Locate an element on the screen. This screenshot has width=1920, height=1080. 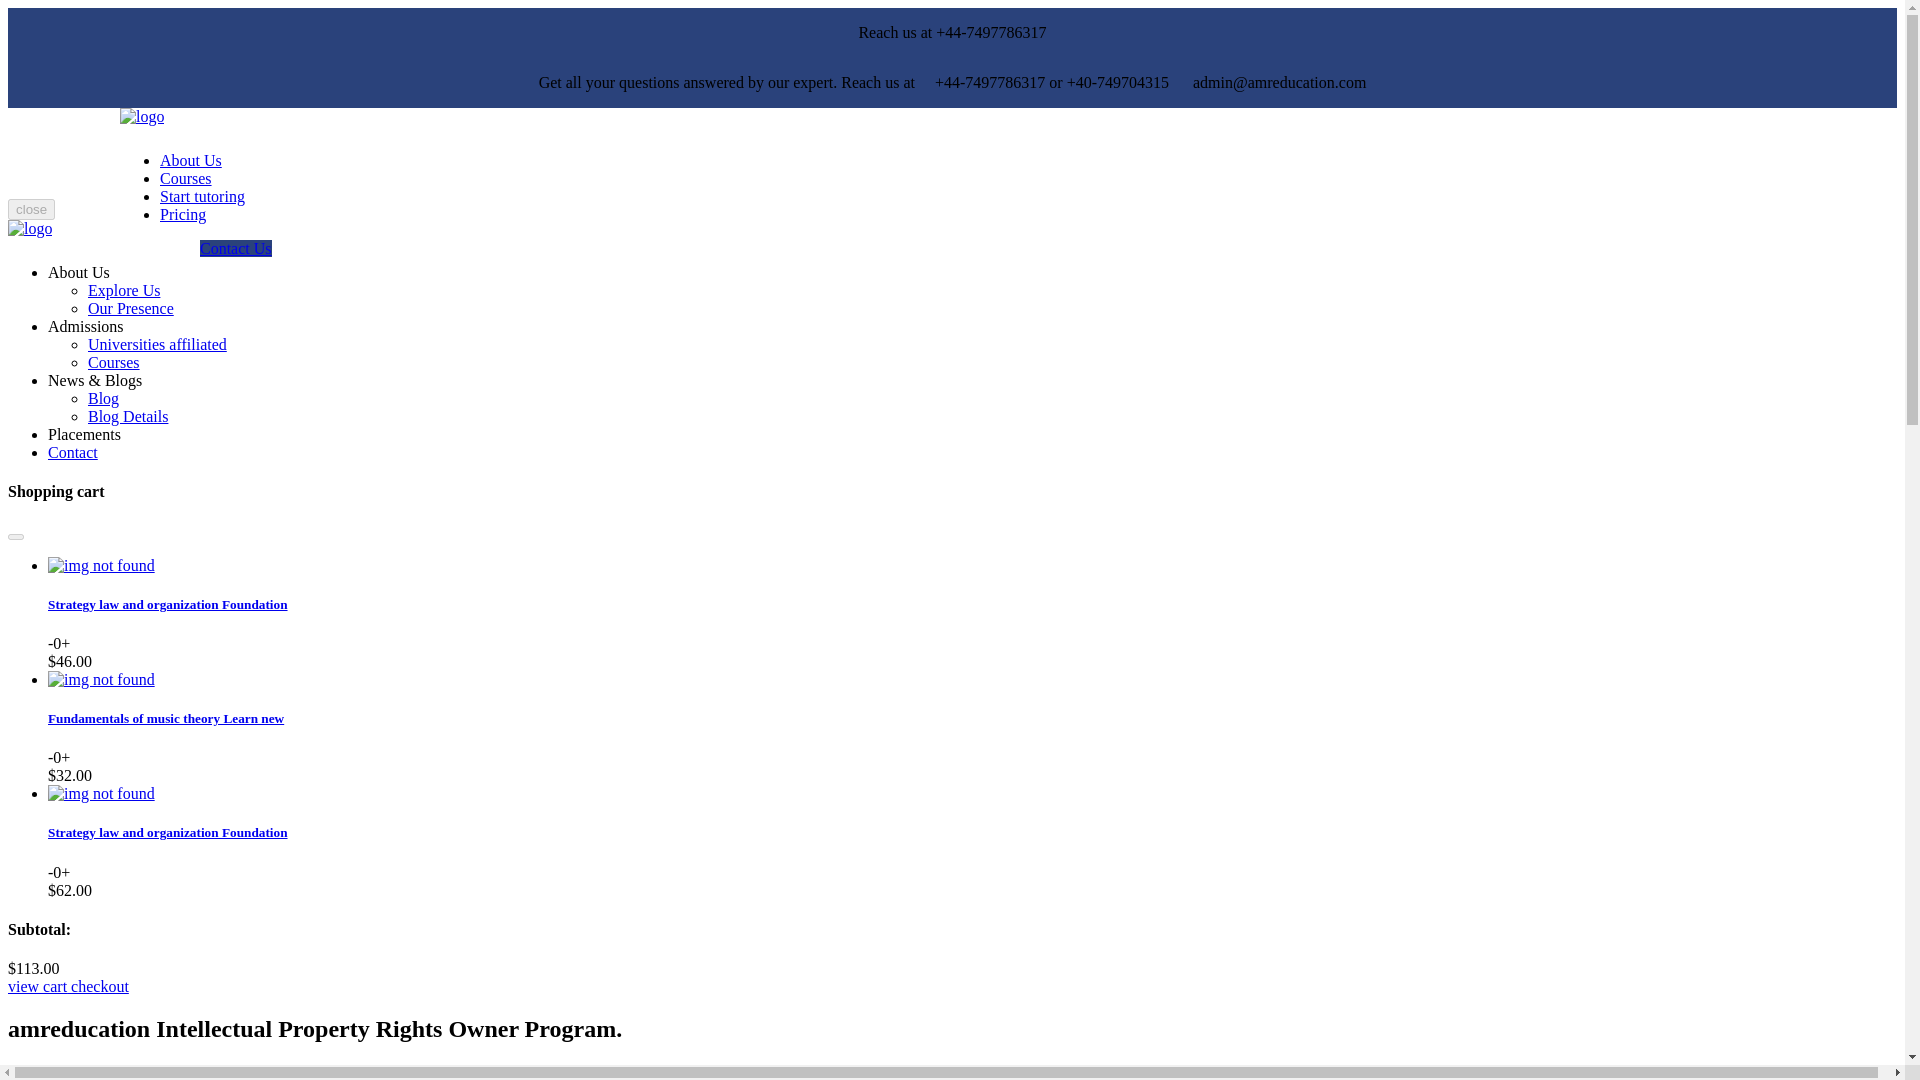
Contact Us is located at coordinates (236, 248).